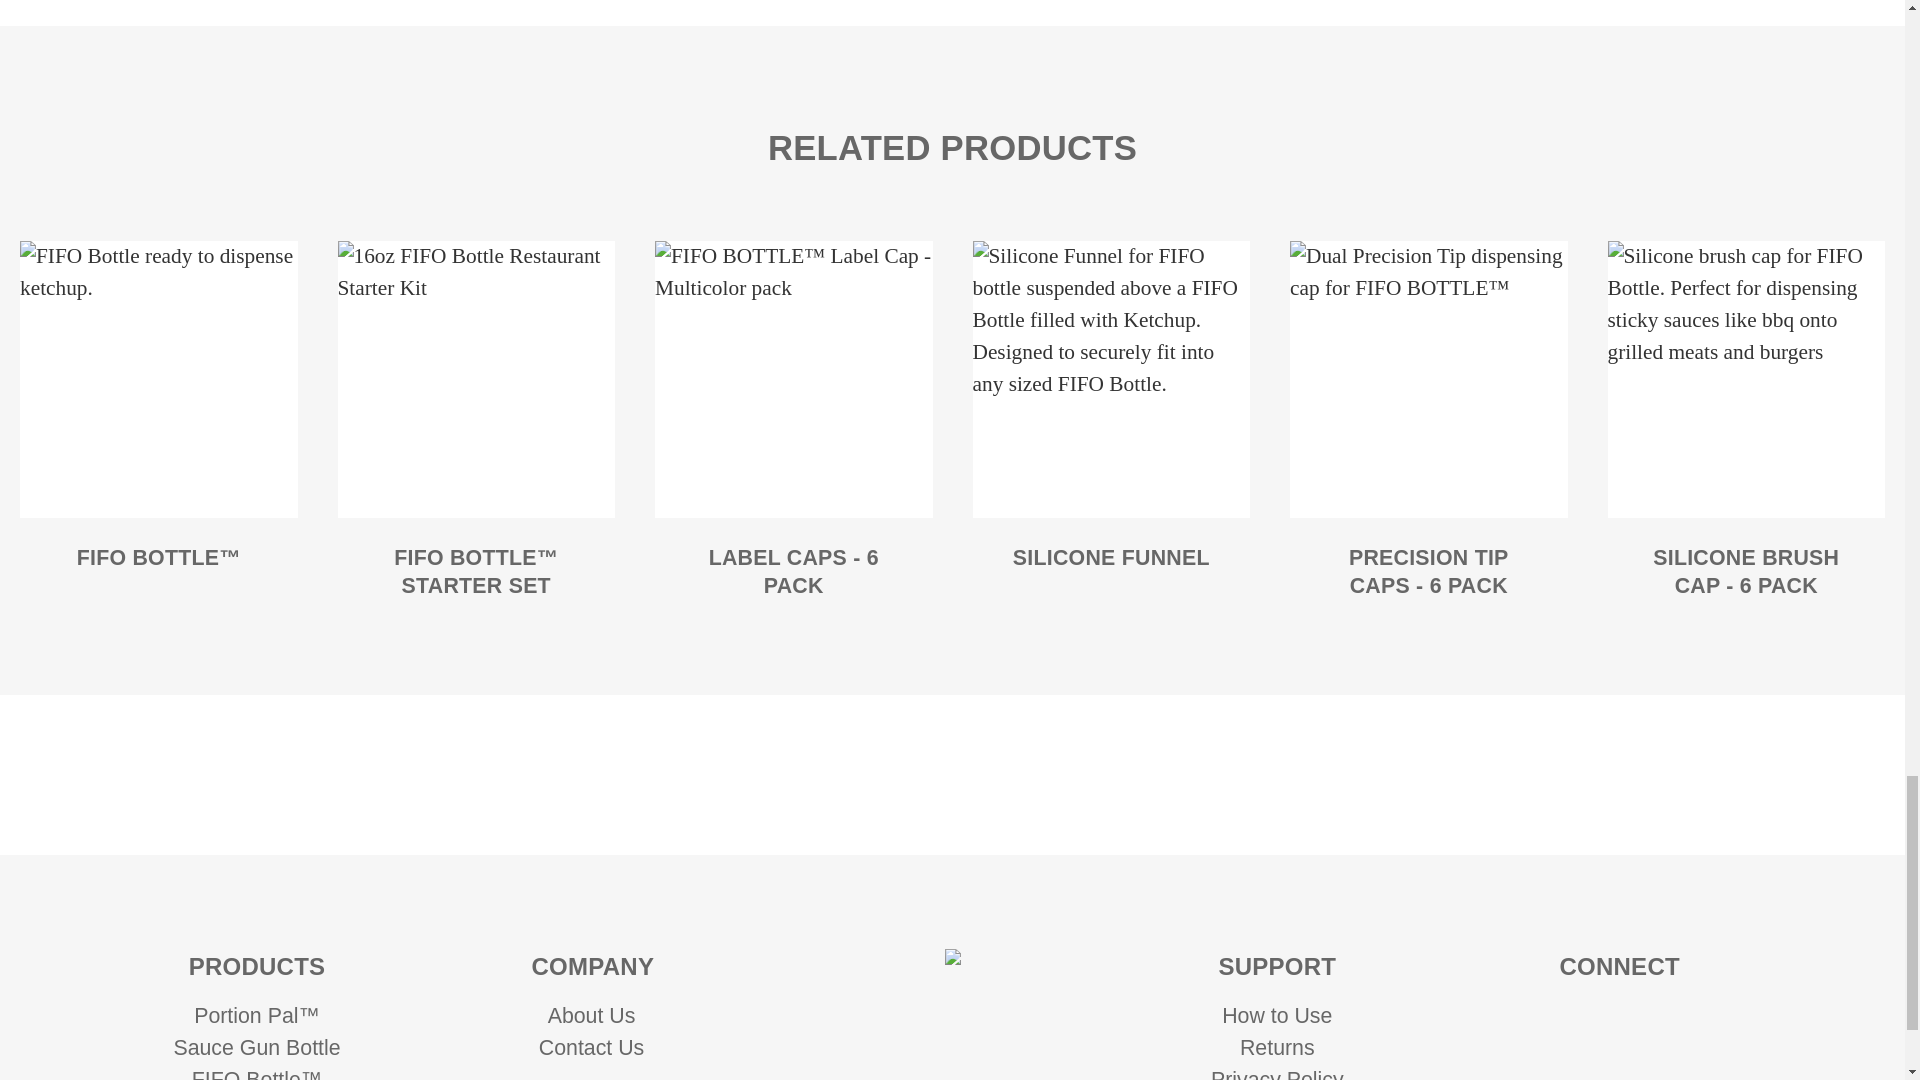  What do you see at coordinates (1678, 1023) in the screenshot?
I see `Youtube` at bounding box center [1678, 1023].